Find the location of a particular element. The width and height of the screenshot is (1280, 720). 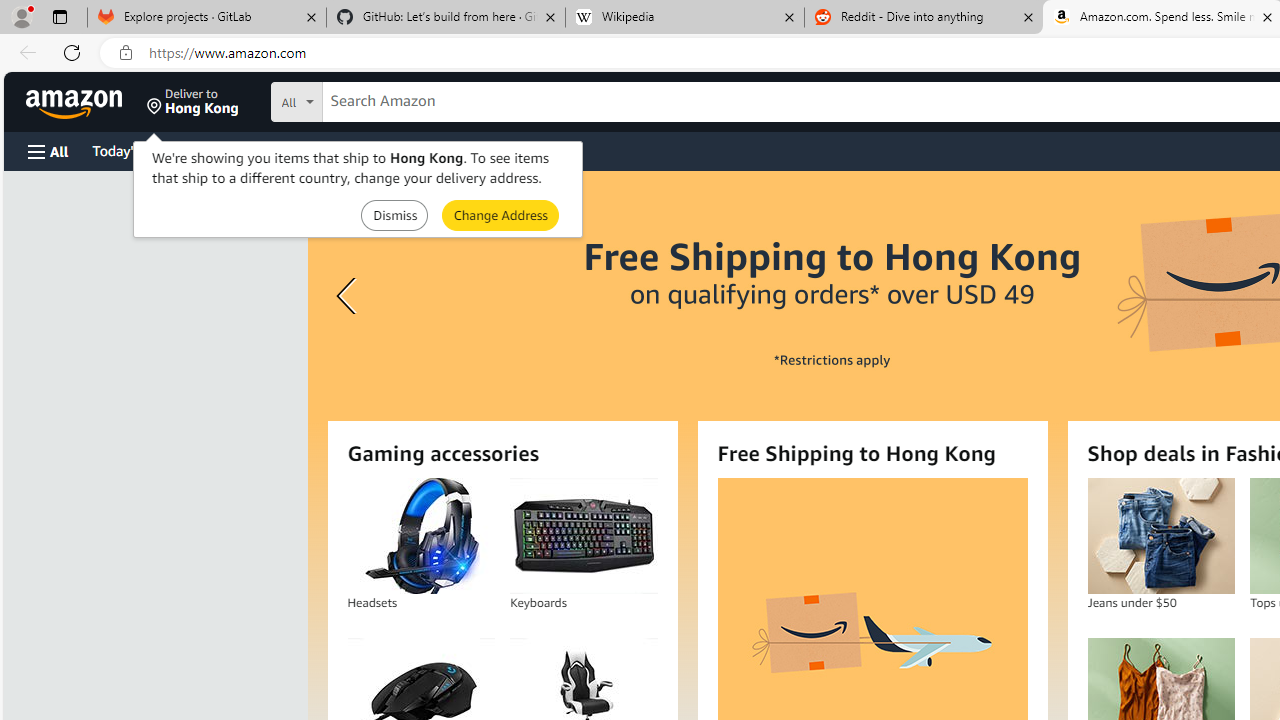

Sell is located at coordinates (510, 150).